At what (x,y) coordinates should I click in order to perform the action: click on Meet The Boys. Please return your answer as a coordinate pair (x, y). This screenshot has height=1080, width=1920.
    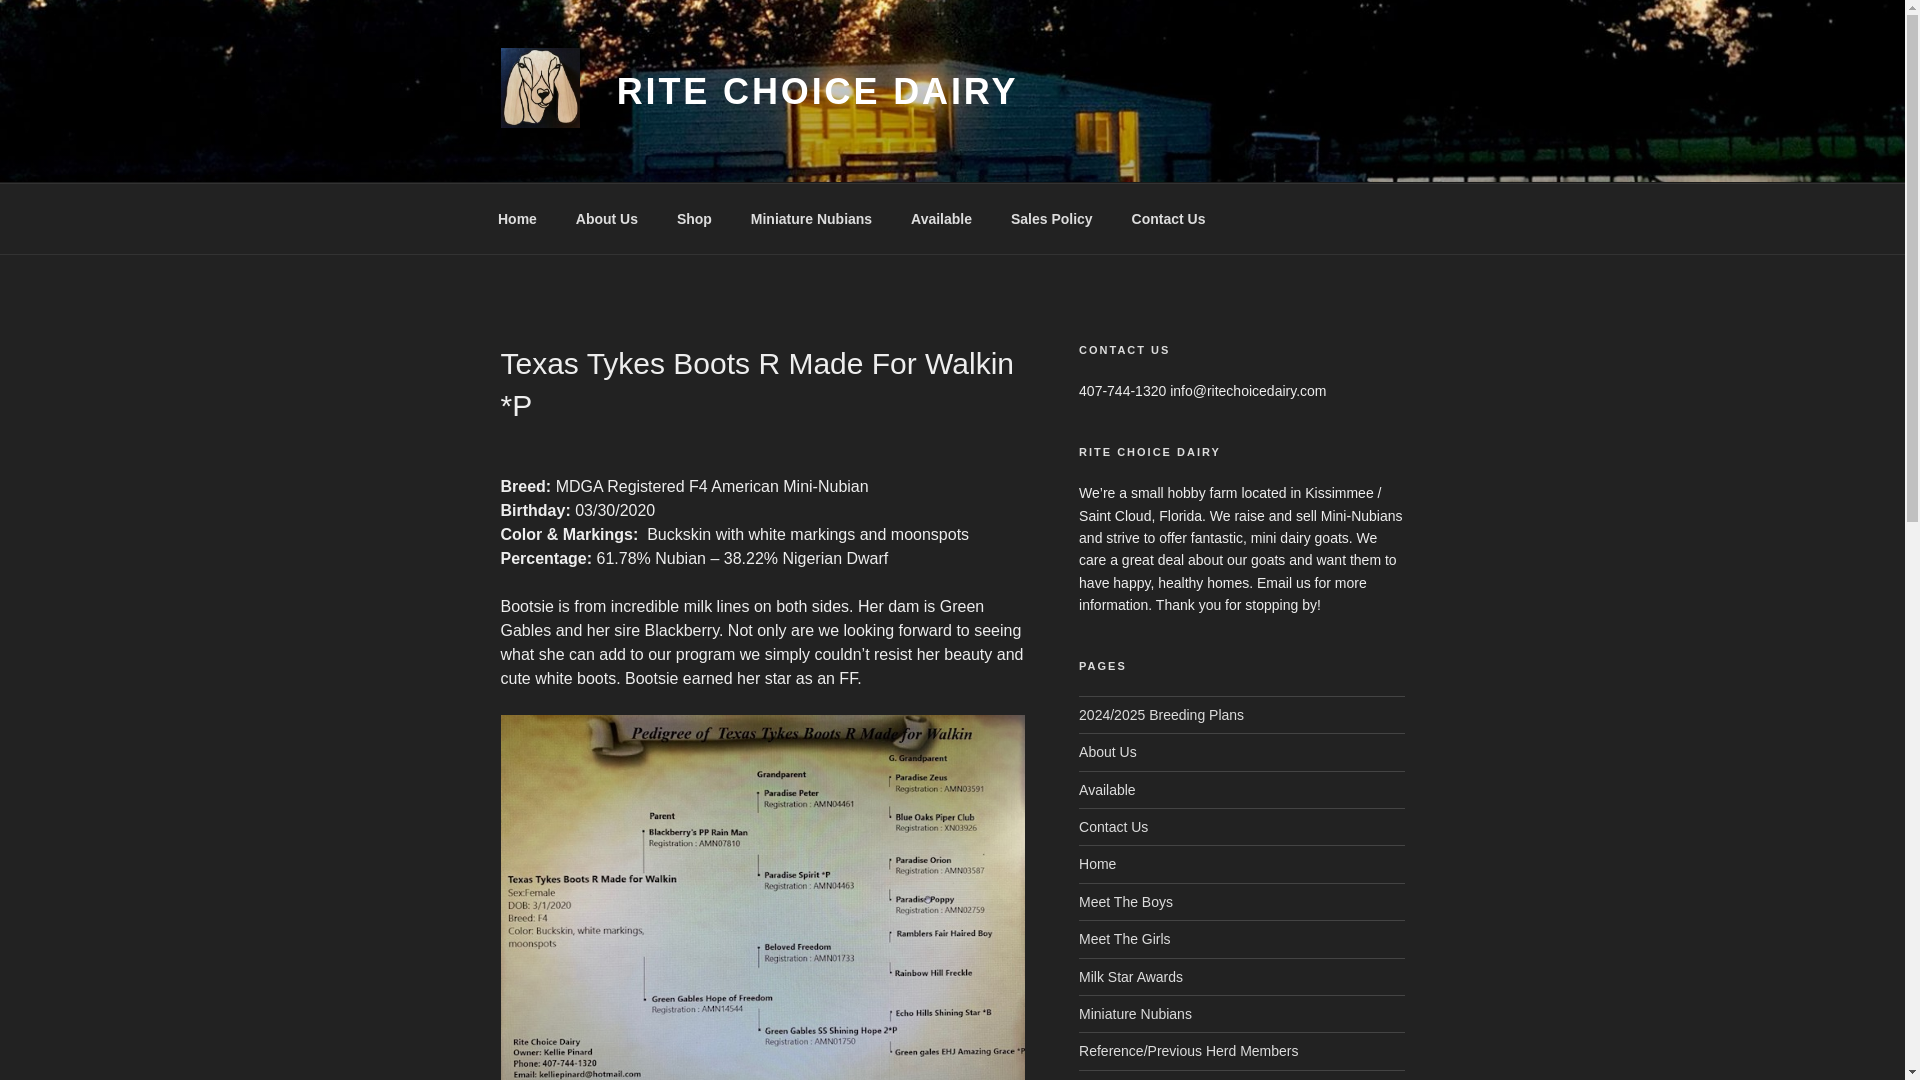
    Looking at the image, I should click on (1126, 902).